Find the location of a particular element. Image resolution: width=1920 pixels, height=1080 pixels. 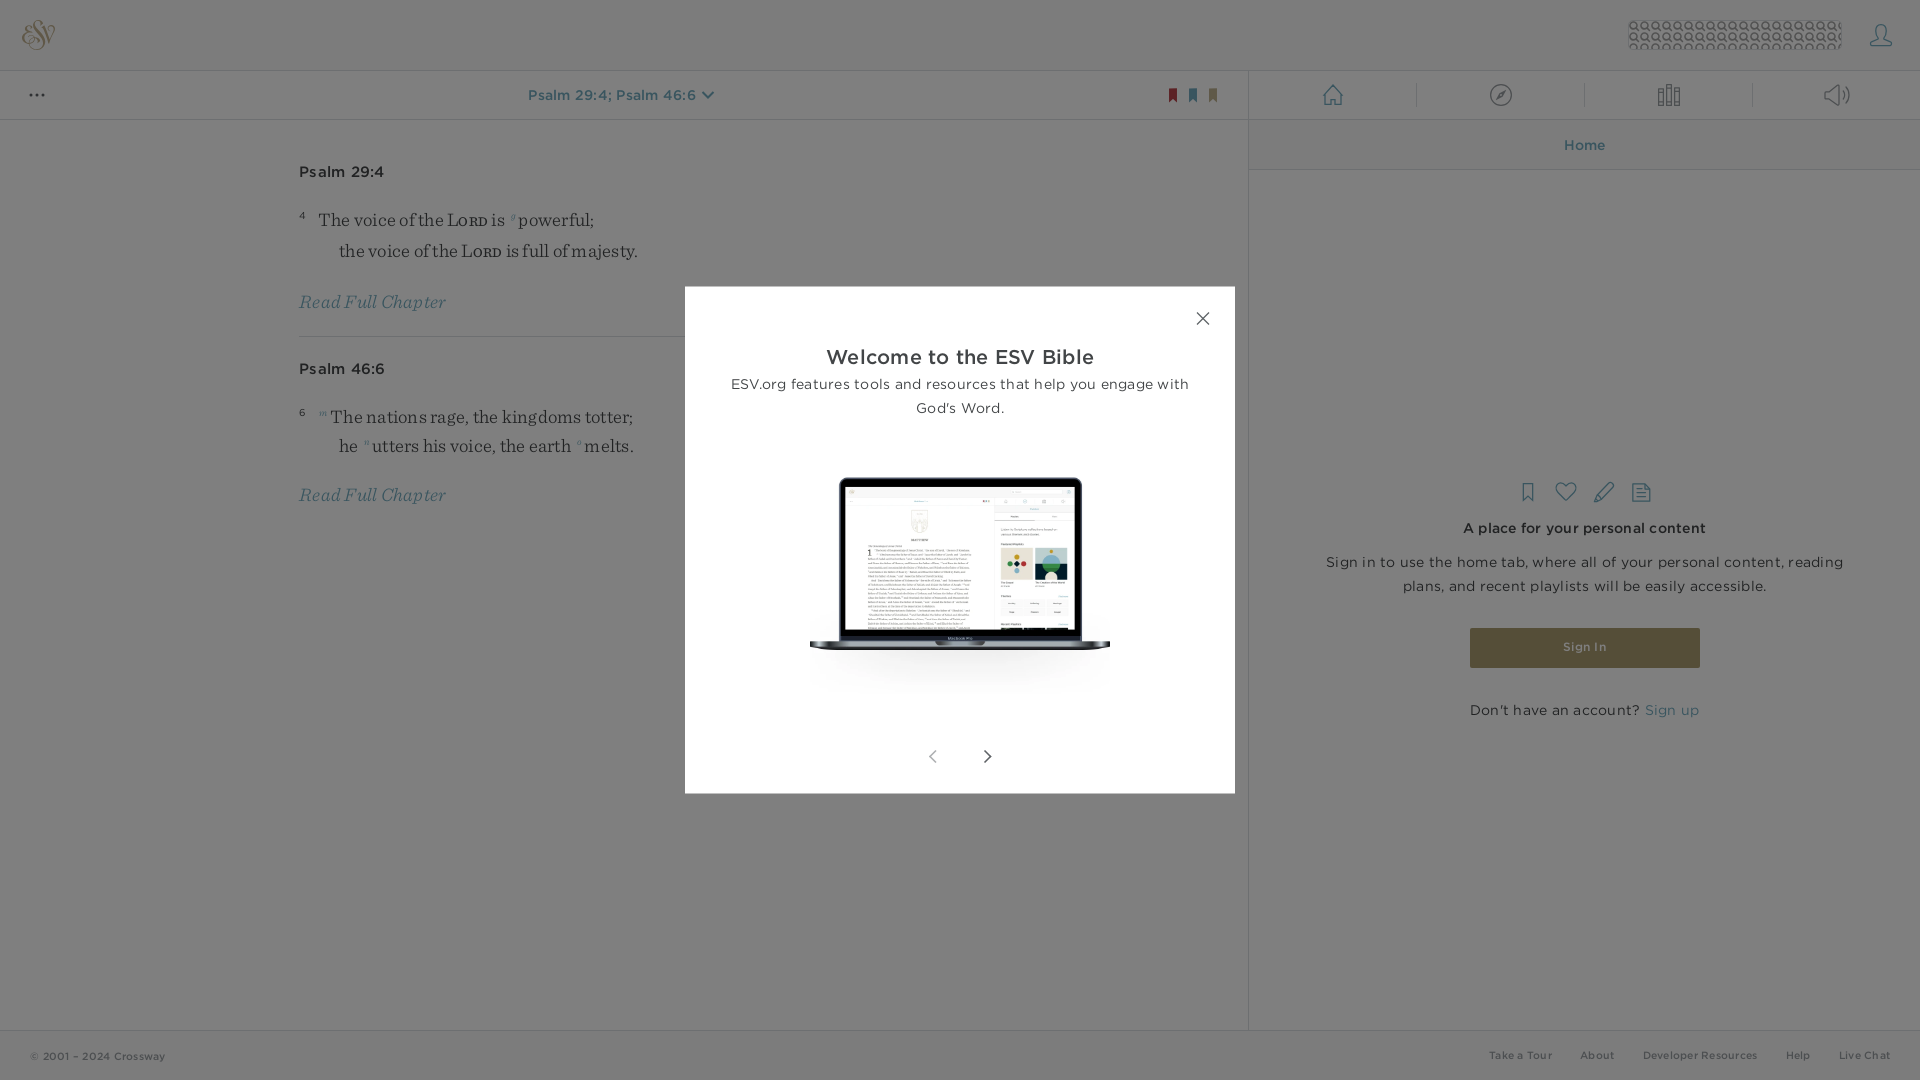

About is located at coordinates (1597, 1054).